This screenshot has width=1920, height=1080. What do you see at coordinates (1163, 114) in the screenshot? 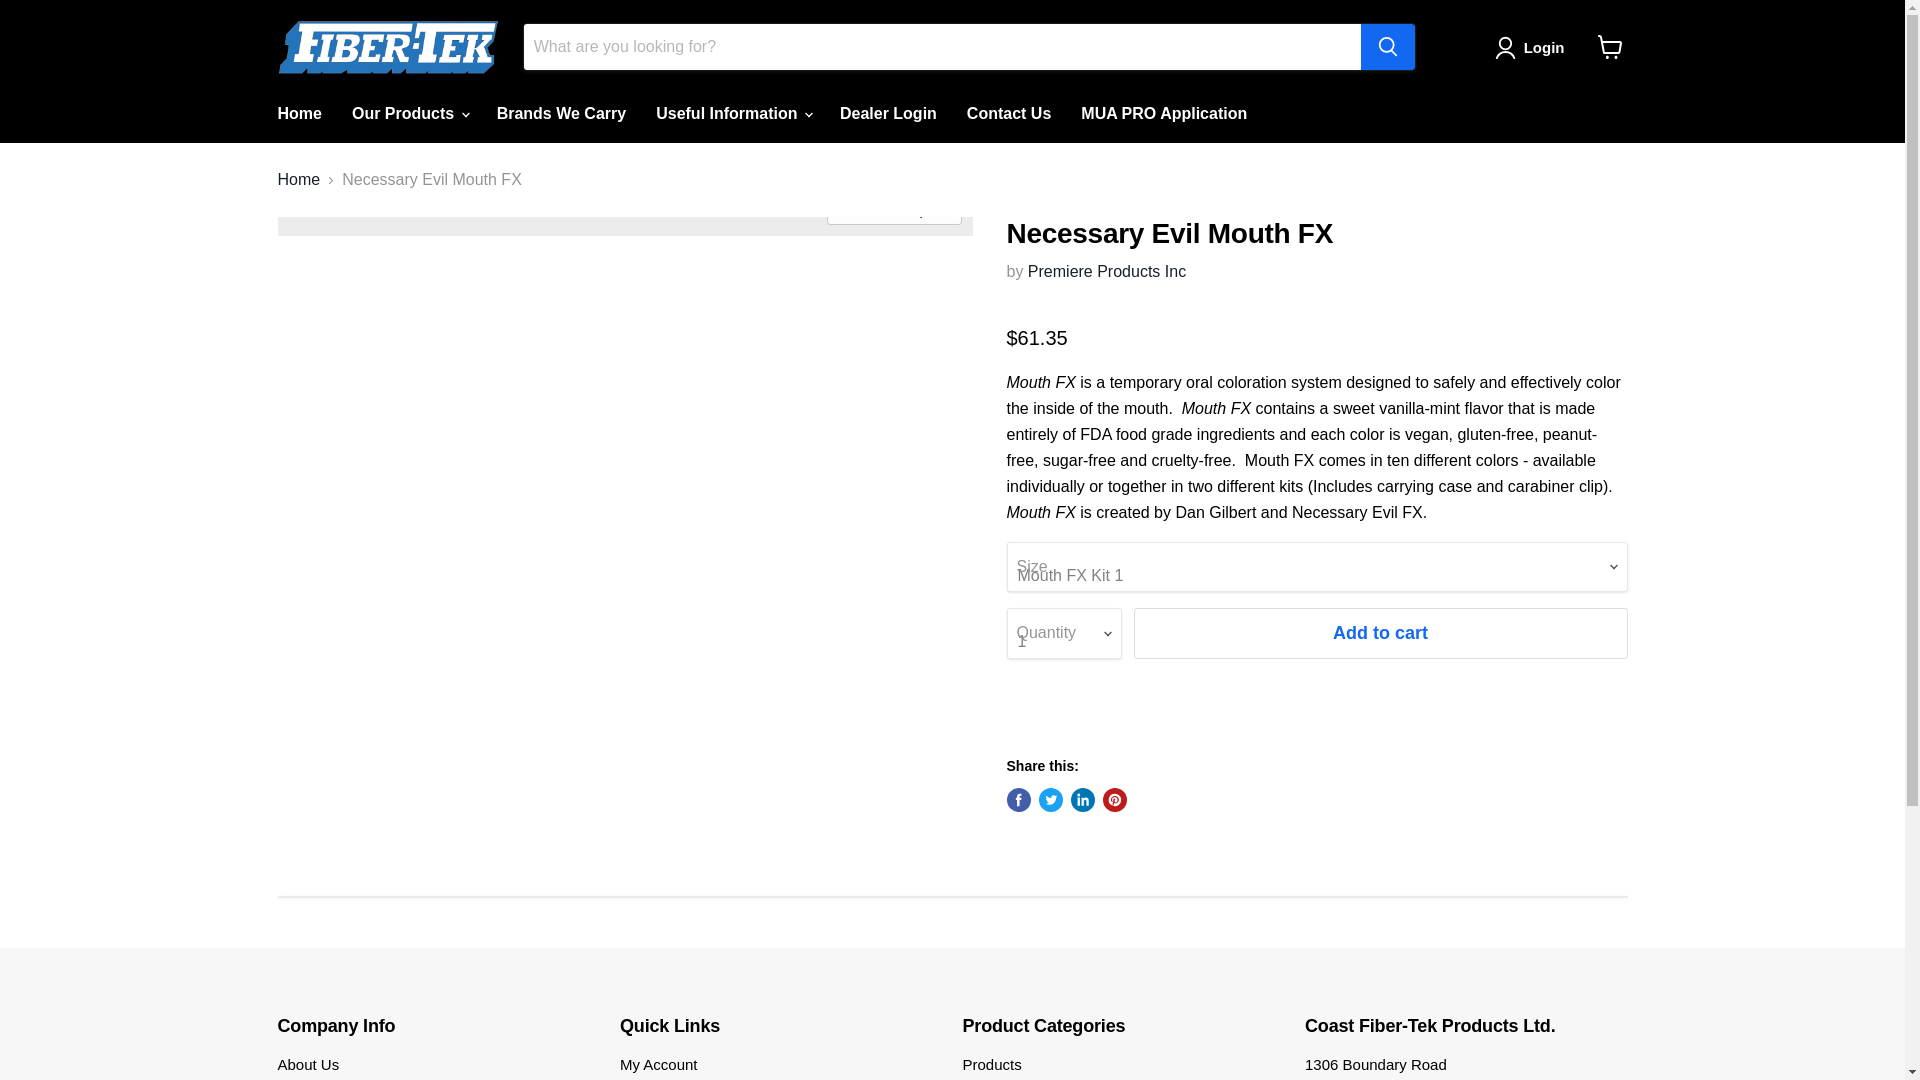
I see `MUA PRO Application` at bounding box center [1163, 114].